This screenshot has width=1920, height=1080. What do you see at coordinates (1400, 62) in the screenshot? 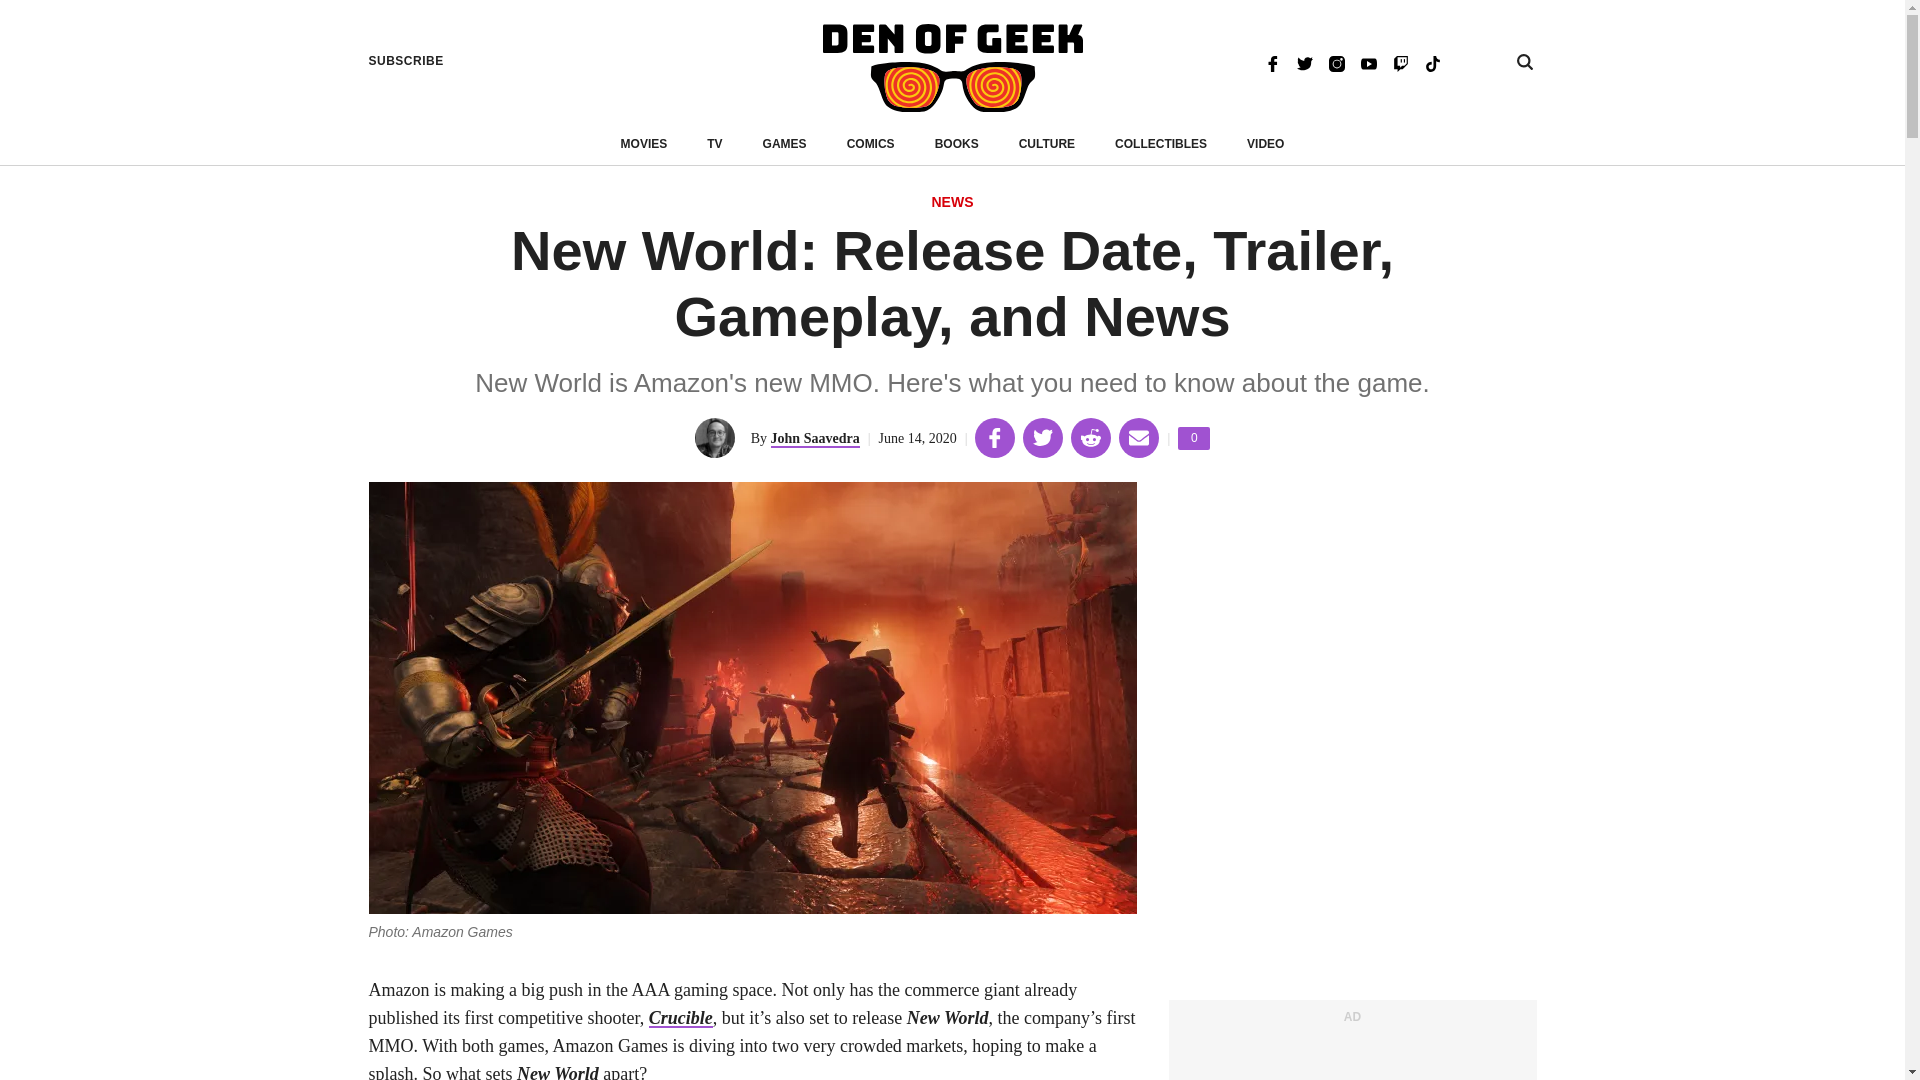
I see `SUBSCRIBE` at bounding box center [1400, 62].